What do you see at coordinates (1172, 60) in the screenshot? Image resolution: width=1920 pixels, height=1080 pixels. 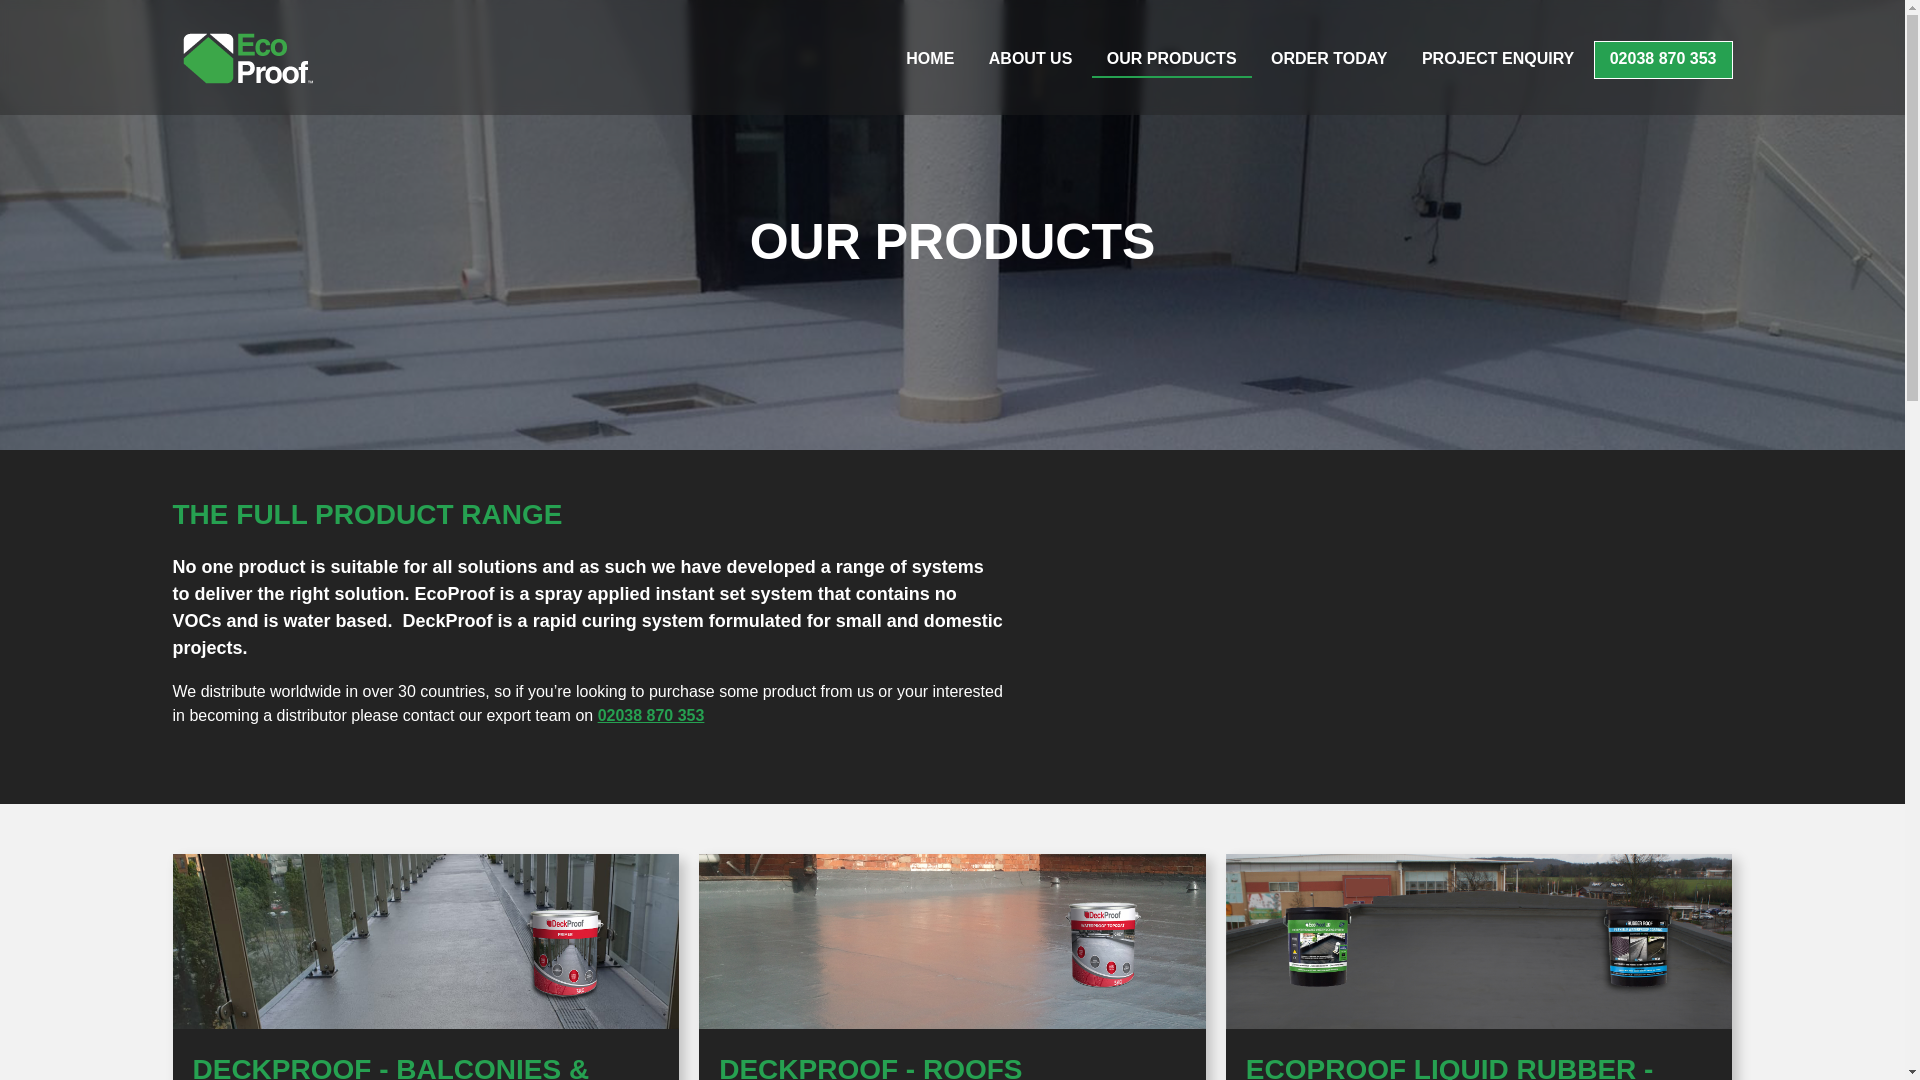 I see `OUR PRODUCTS` at bounding box center [1172, 60].